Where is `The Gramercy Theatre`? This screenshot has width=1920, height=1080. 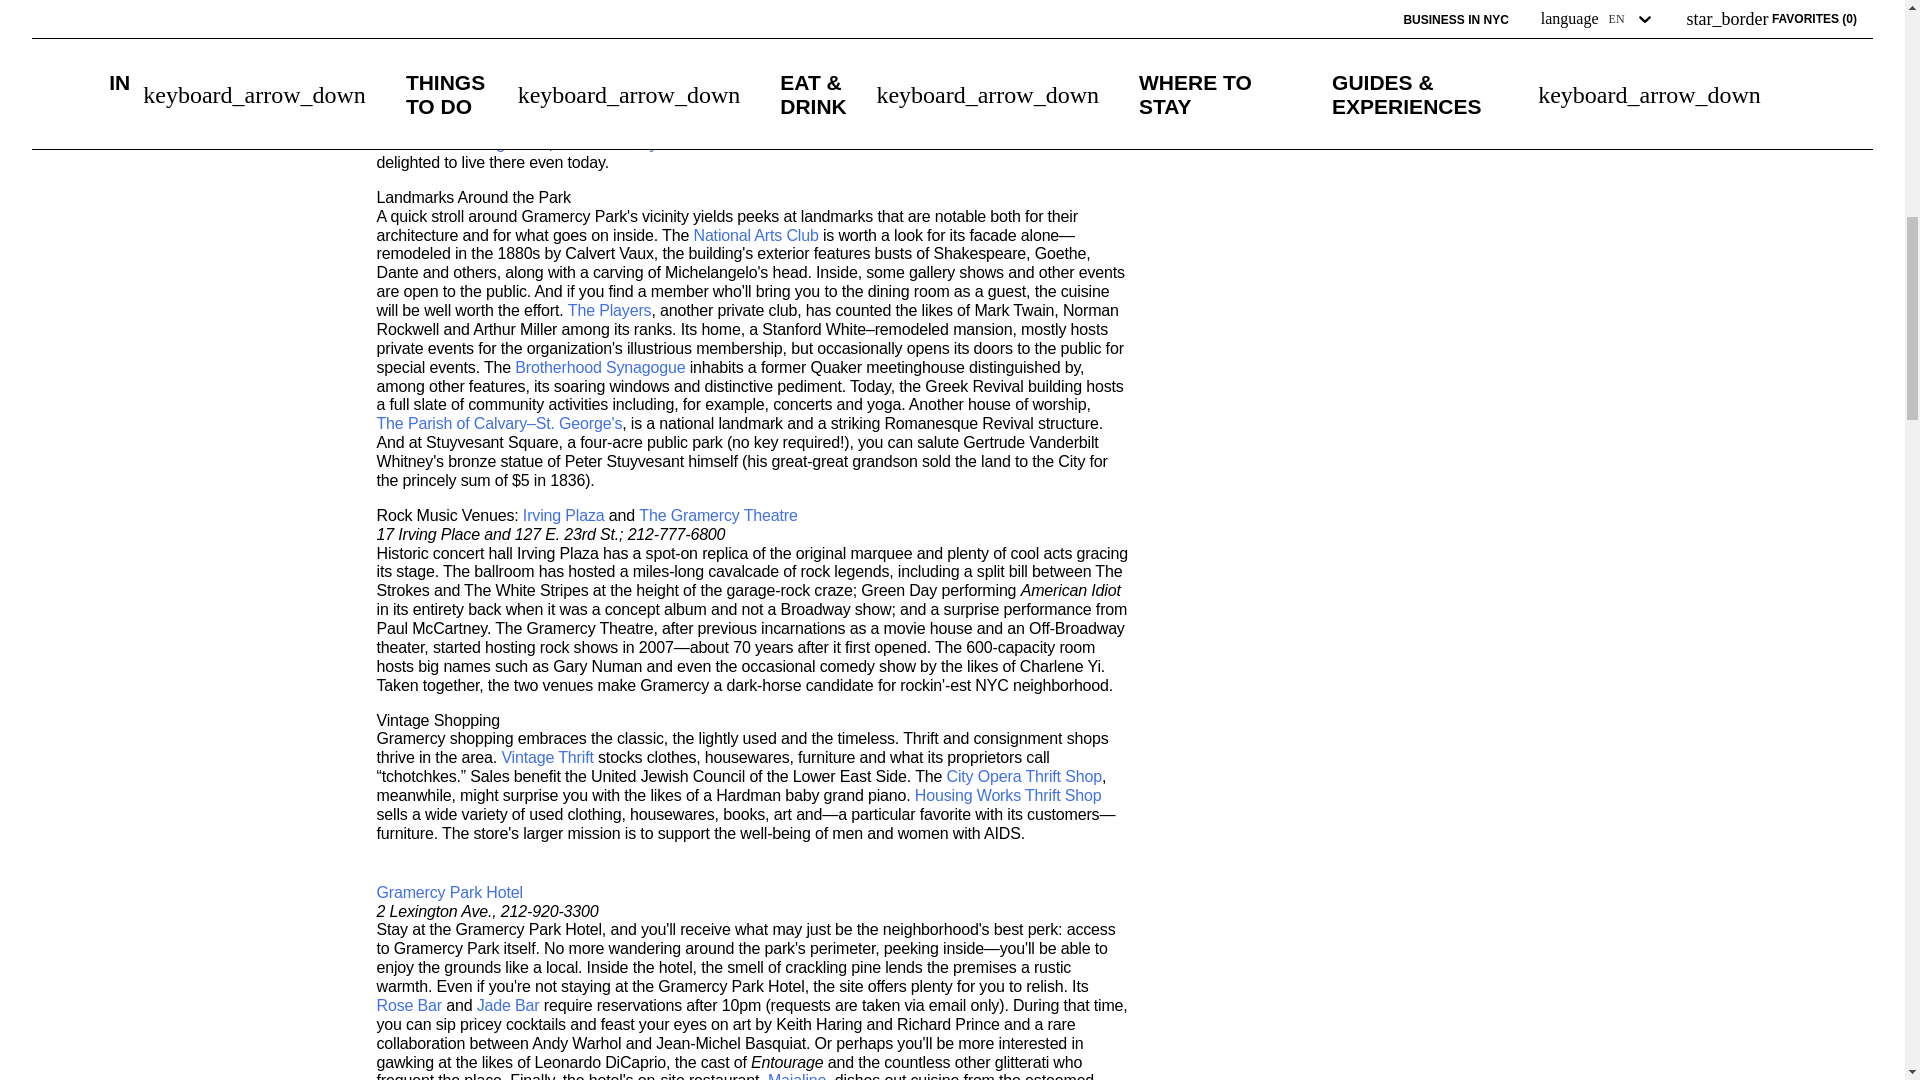 The Gramercy Theatre is located at coordinates (718, 516).